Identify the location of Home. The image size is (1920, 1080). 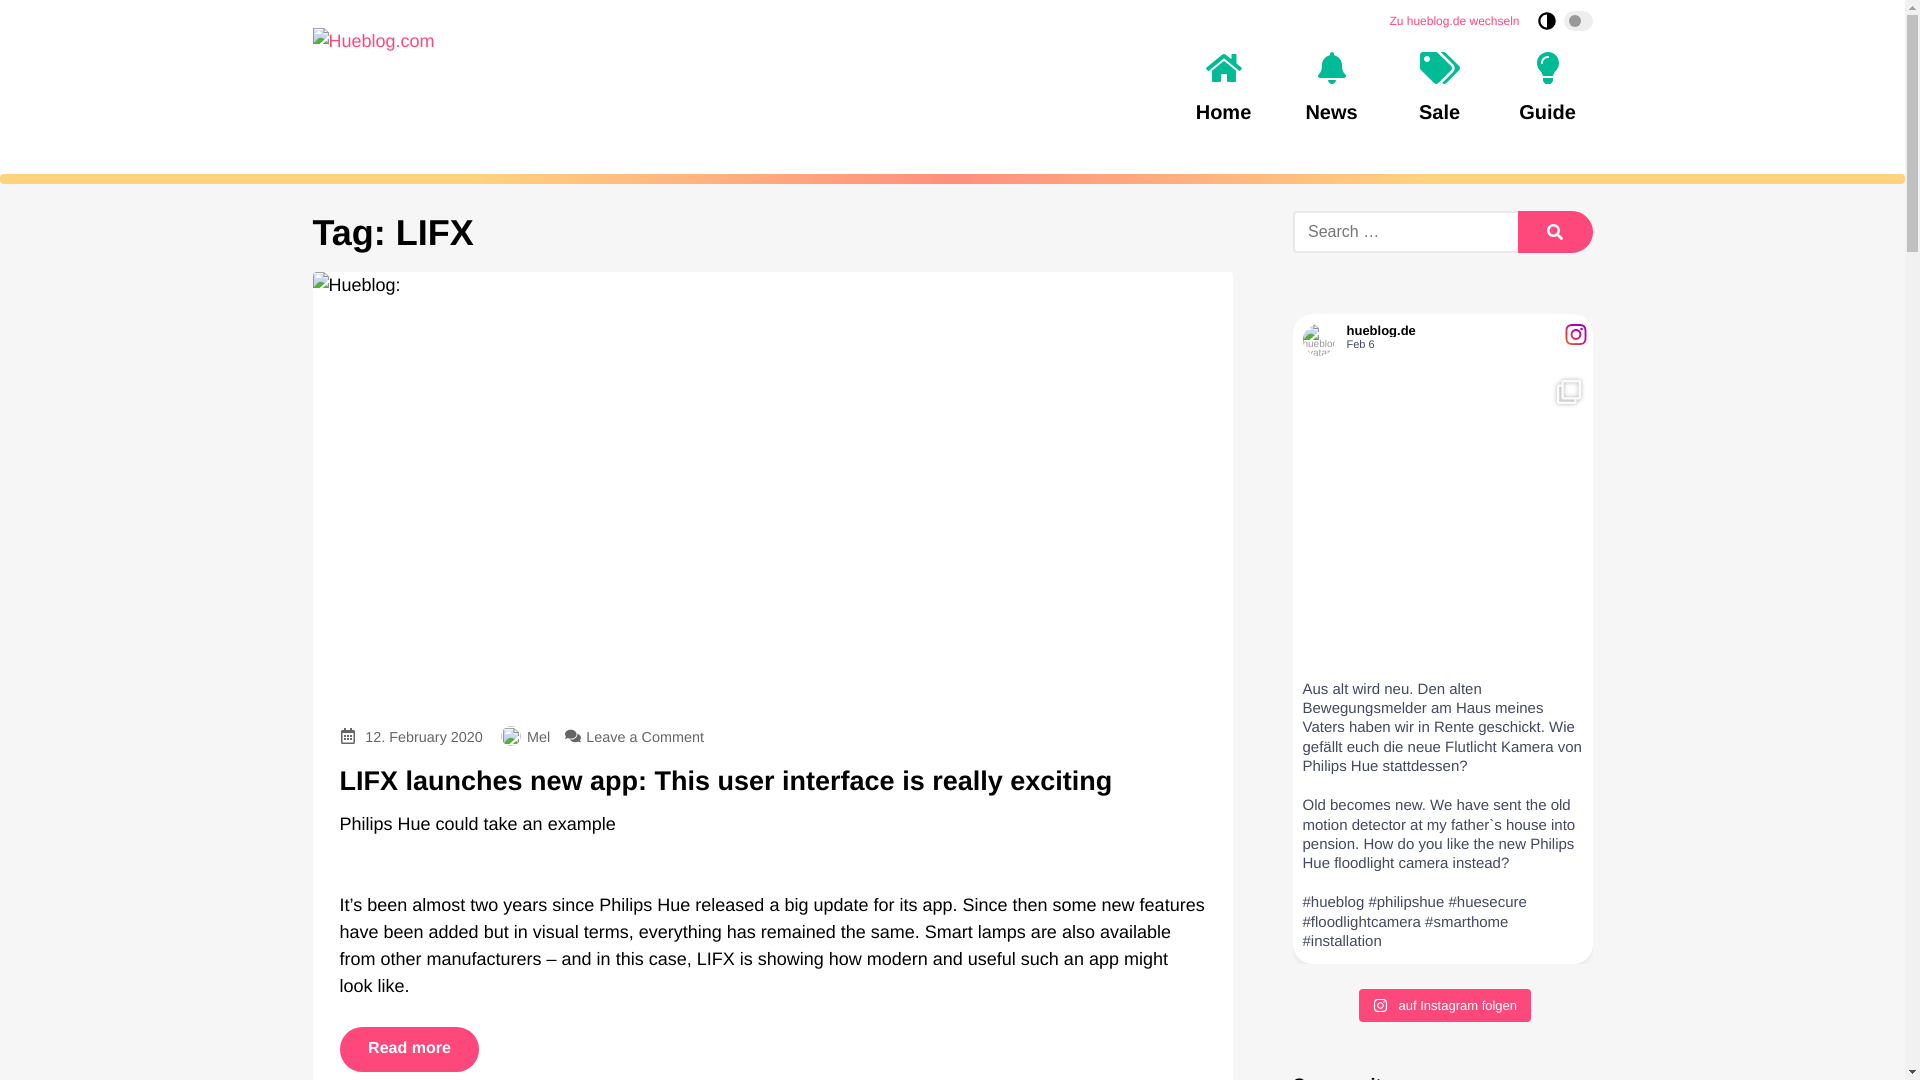
(1222, 88).